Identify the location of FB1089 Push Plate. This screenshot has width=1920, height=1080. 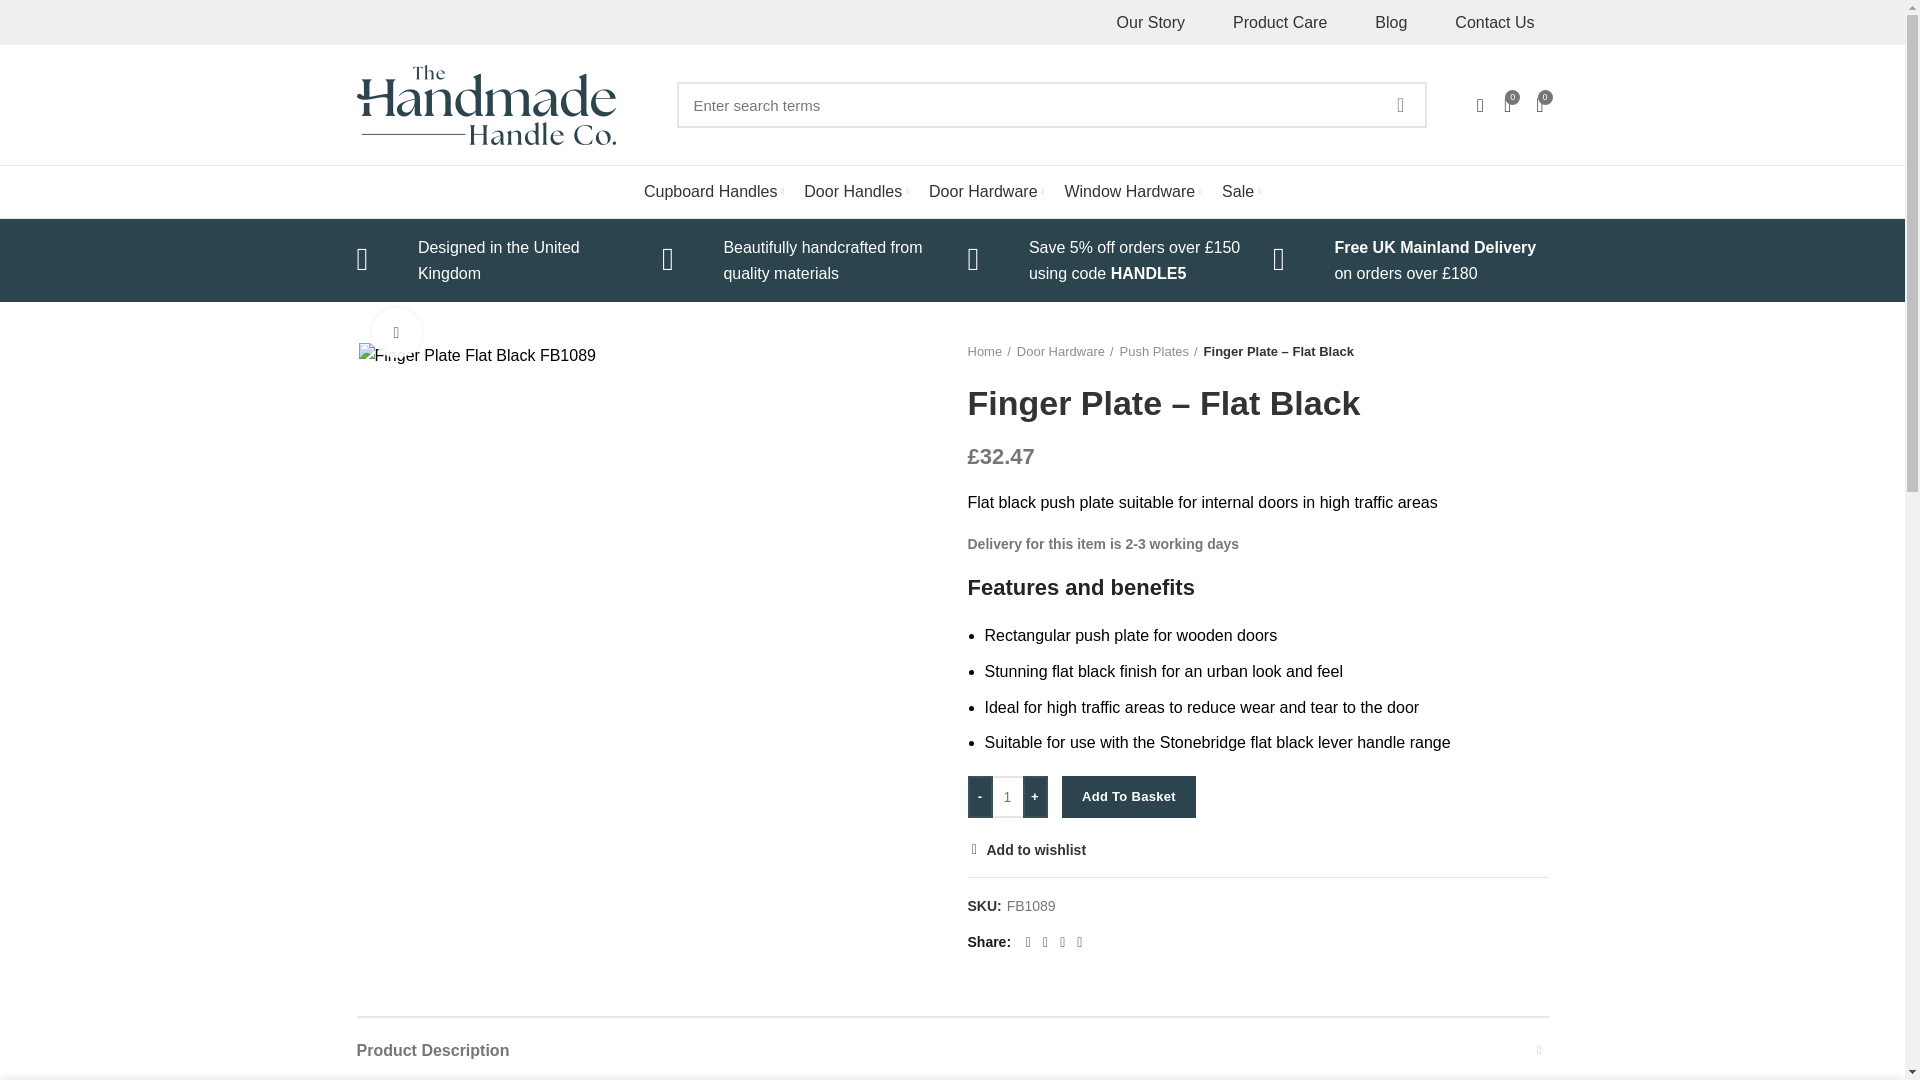
(476, 356).